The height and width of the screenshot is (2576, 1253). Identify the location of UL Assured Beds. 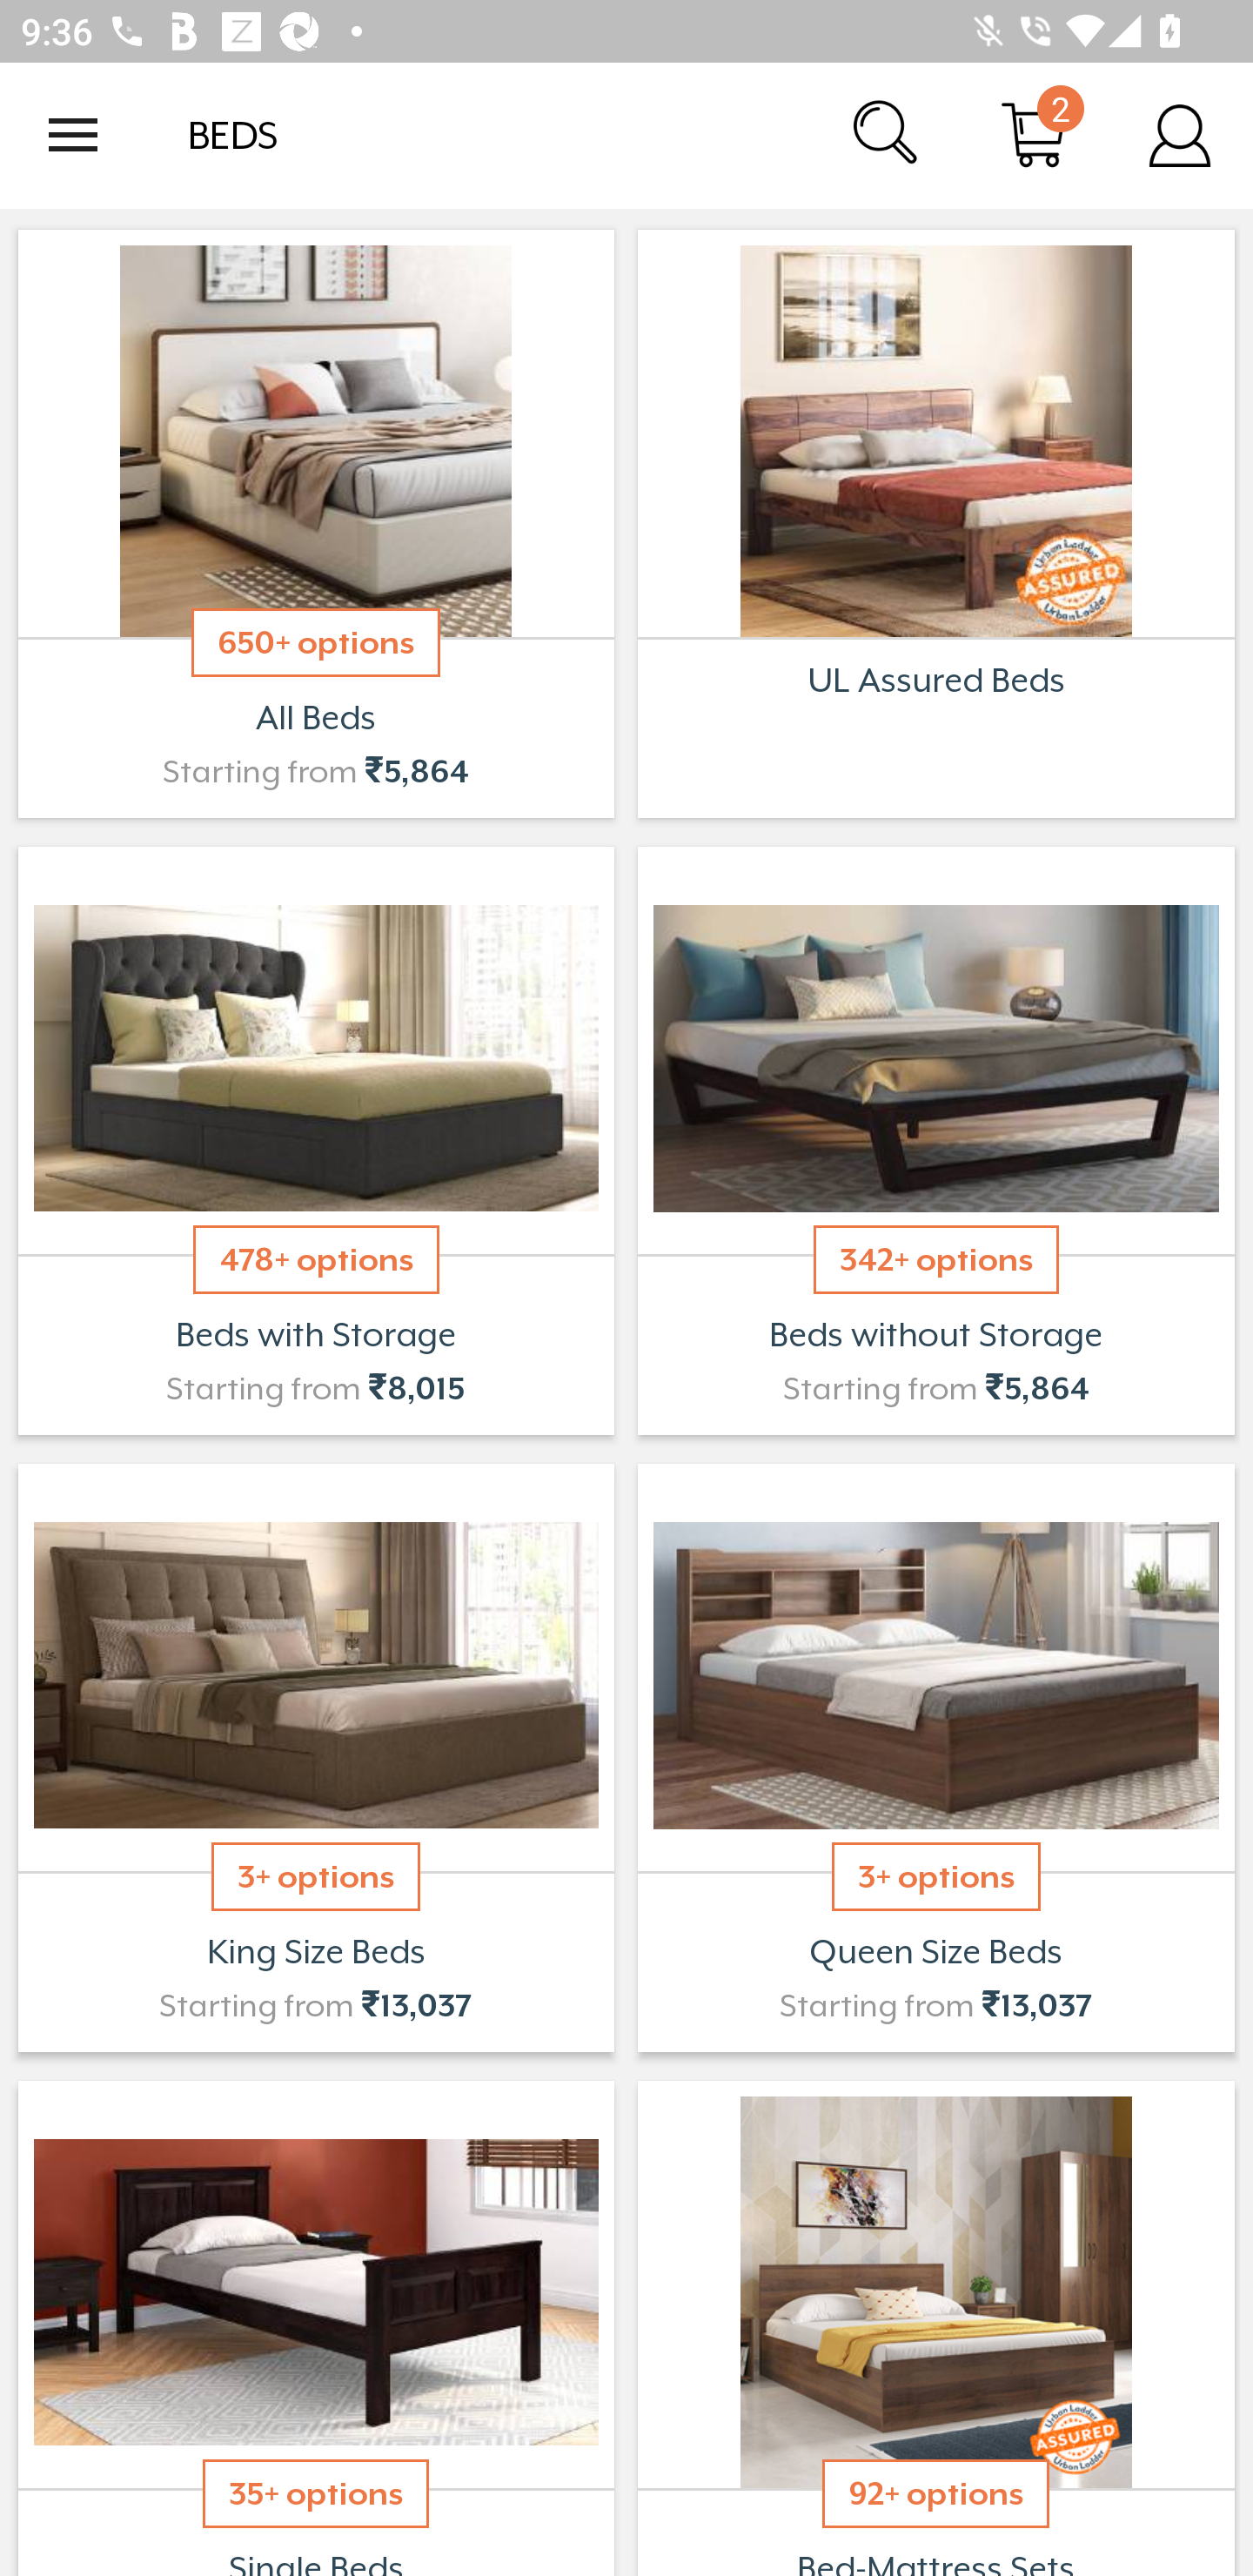
(936, 524).